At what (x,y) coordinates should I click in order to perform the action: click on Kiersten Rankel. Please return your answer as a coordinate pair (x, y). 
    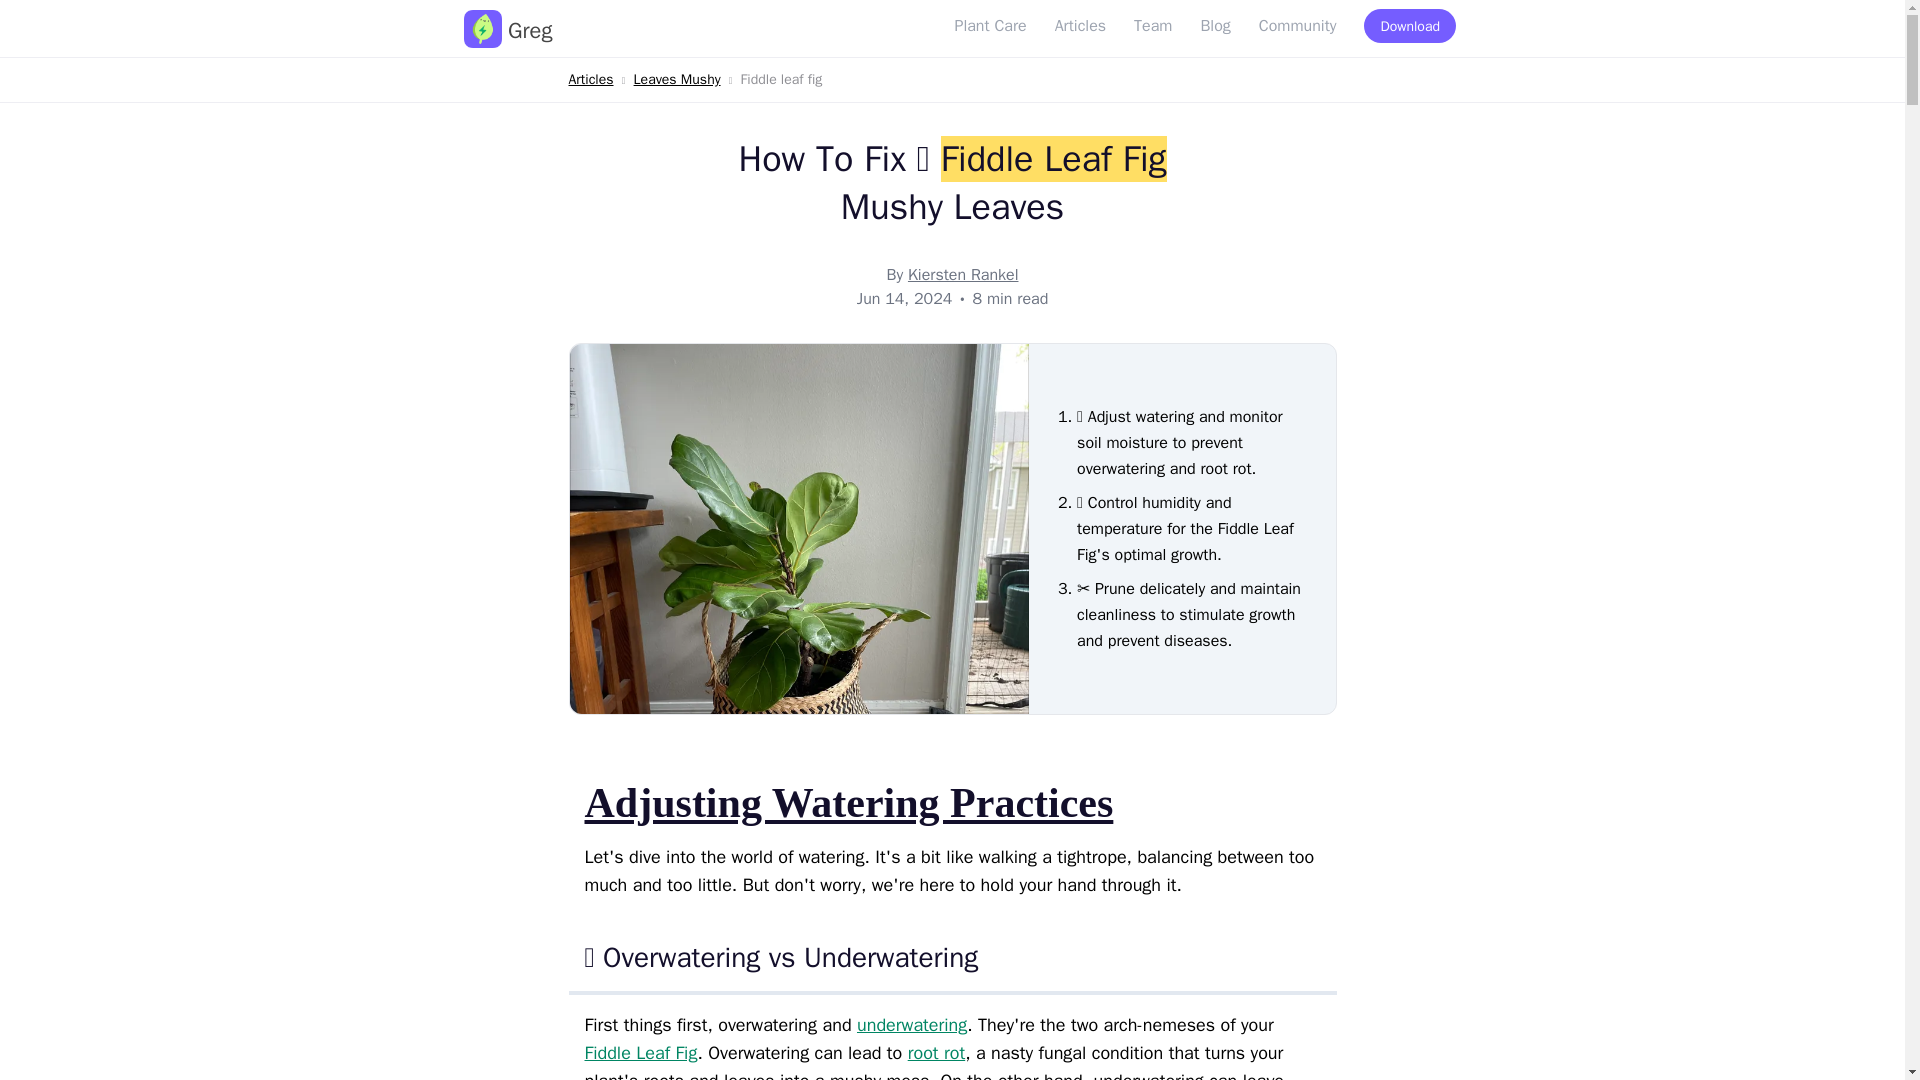
    Looking at the image, I should click on (964, 274).